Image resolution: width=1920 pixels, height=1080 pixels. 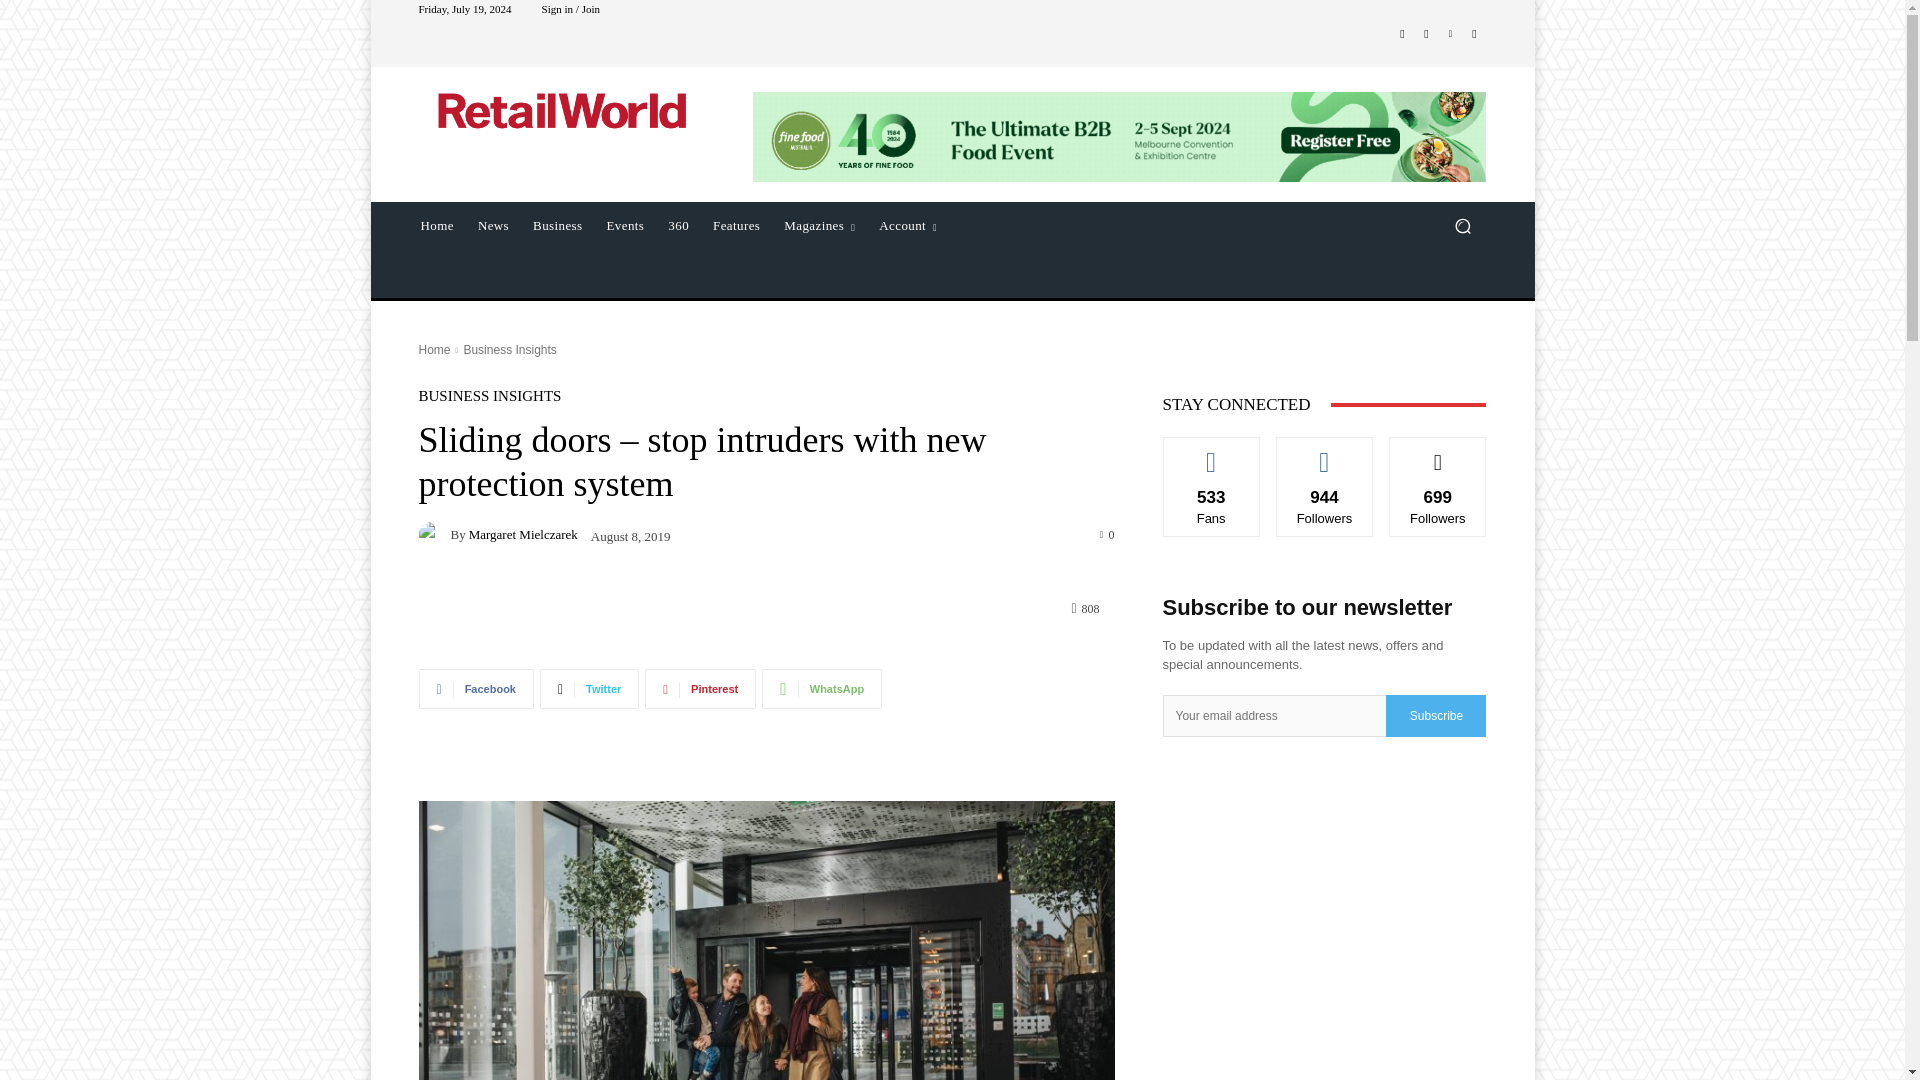 What do you see at coordinates (700, 688) in the screenshot?
I see `Pinterest` at bounding box center [700, 688].